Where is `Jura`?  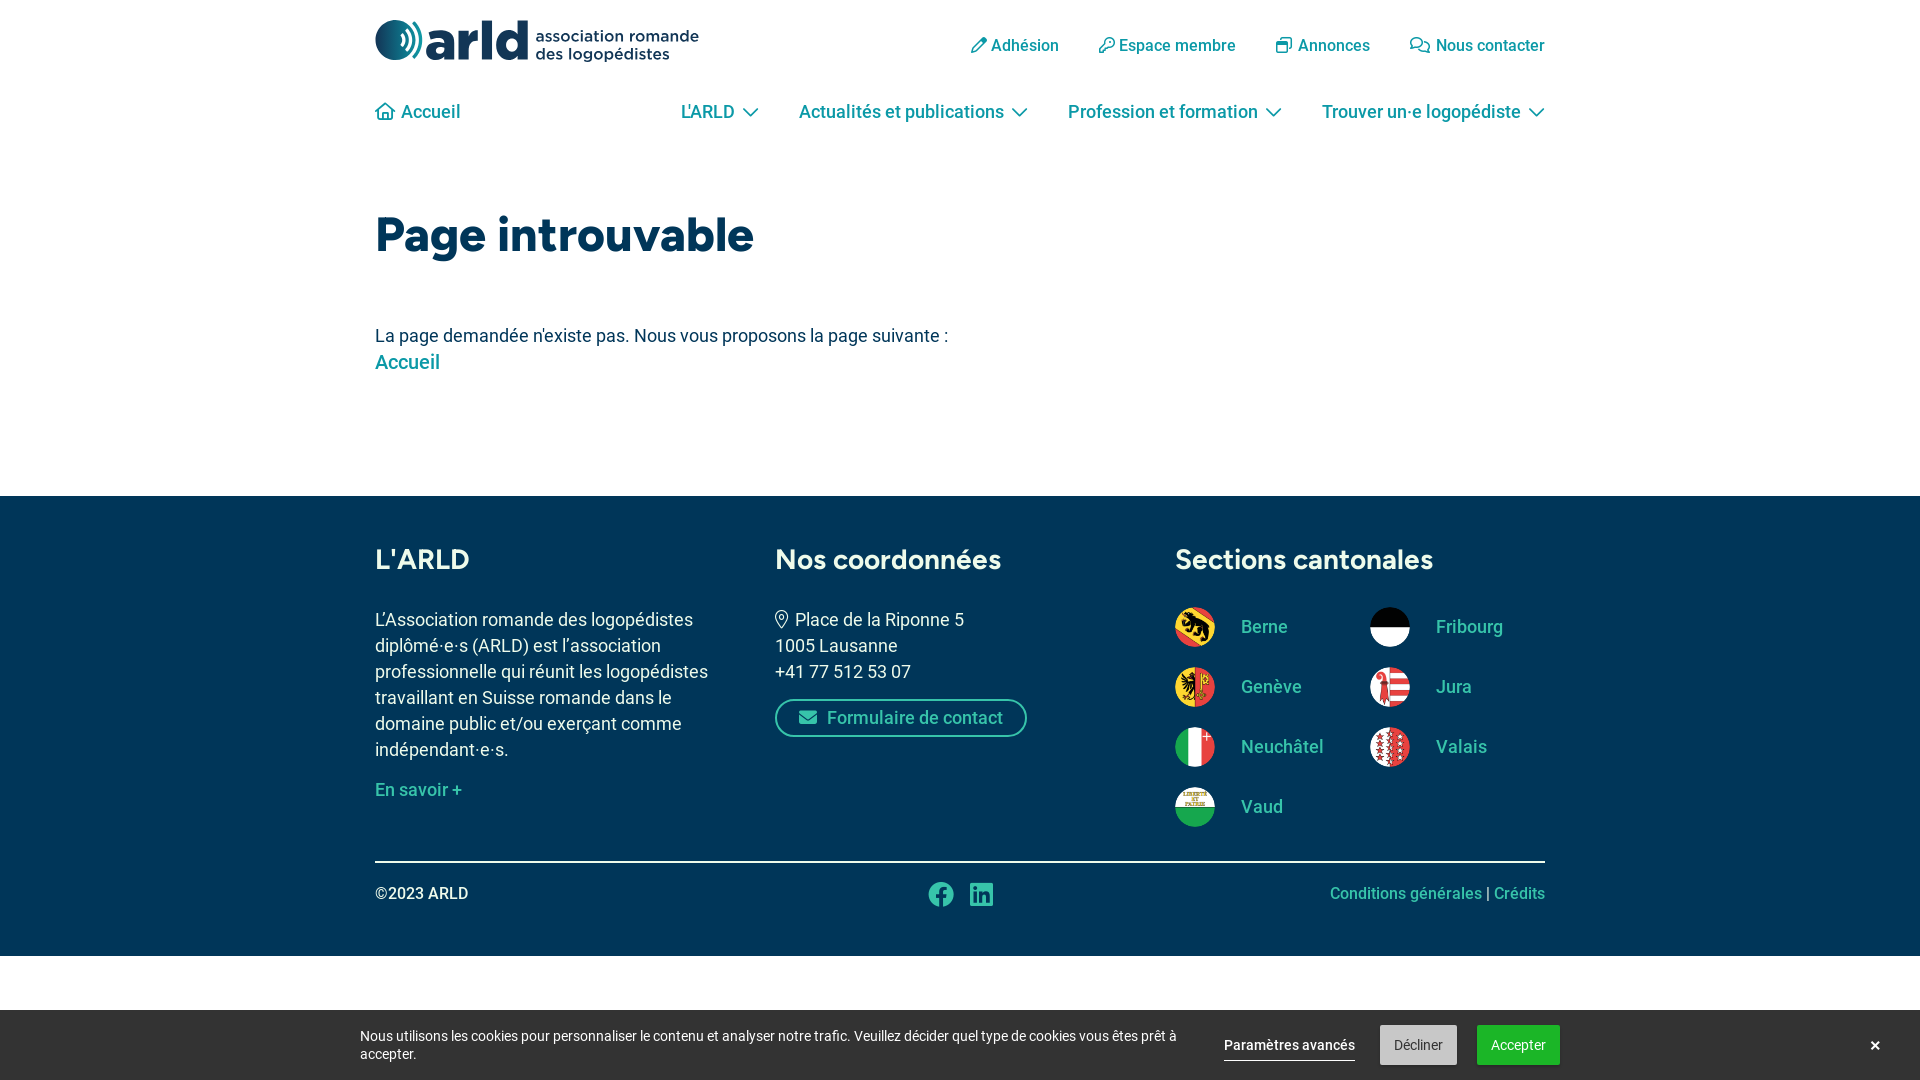
Jura is located at coordinates (1458, 687).